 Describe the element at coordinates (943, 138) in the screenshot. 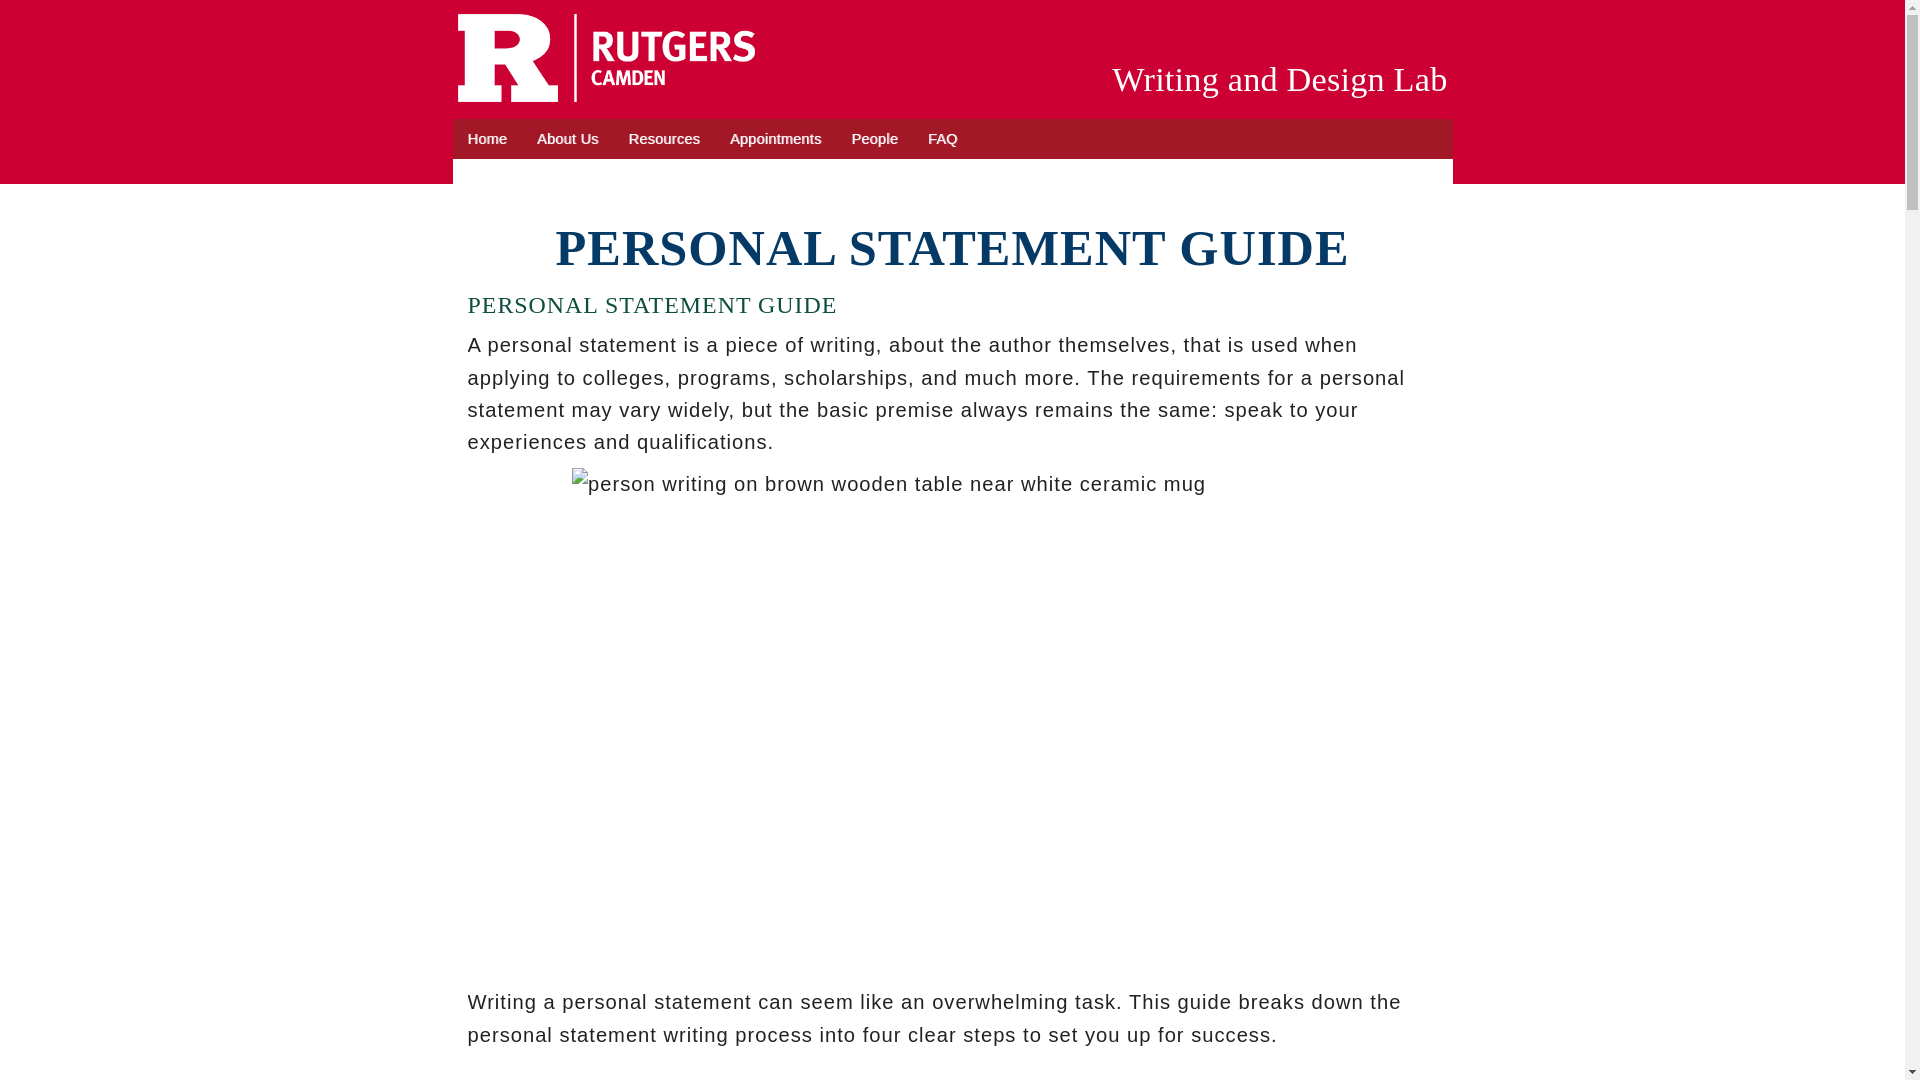

I see `FAQ` at that location.